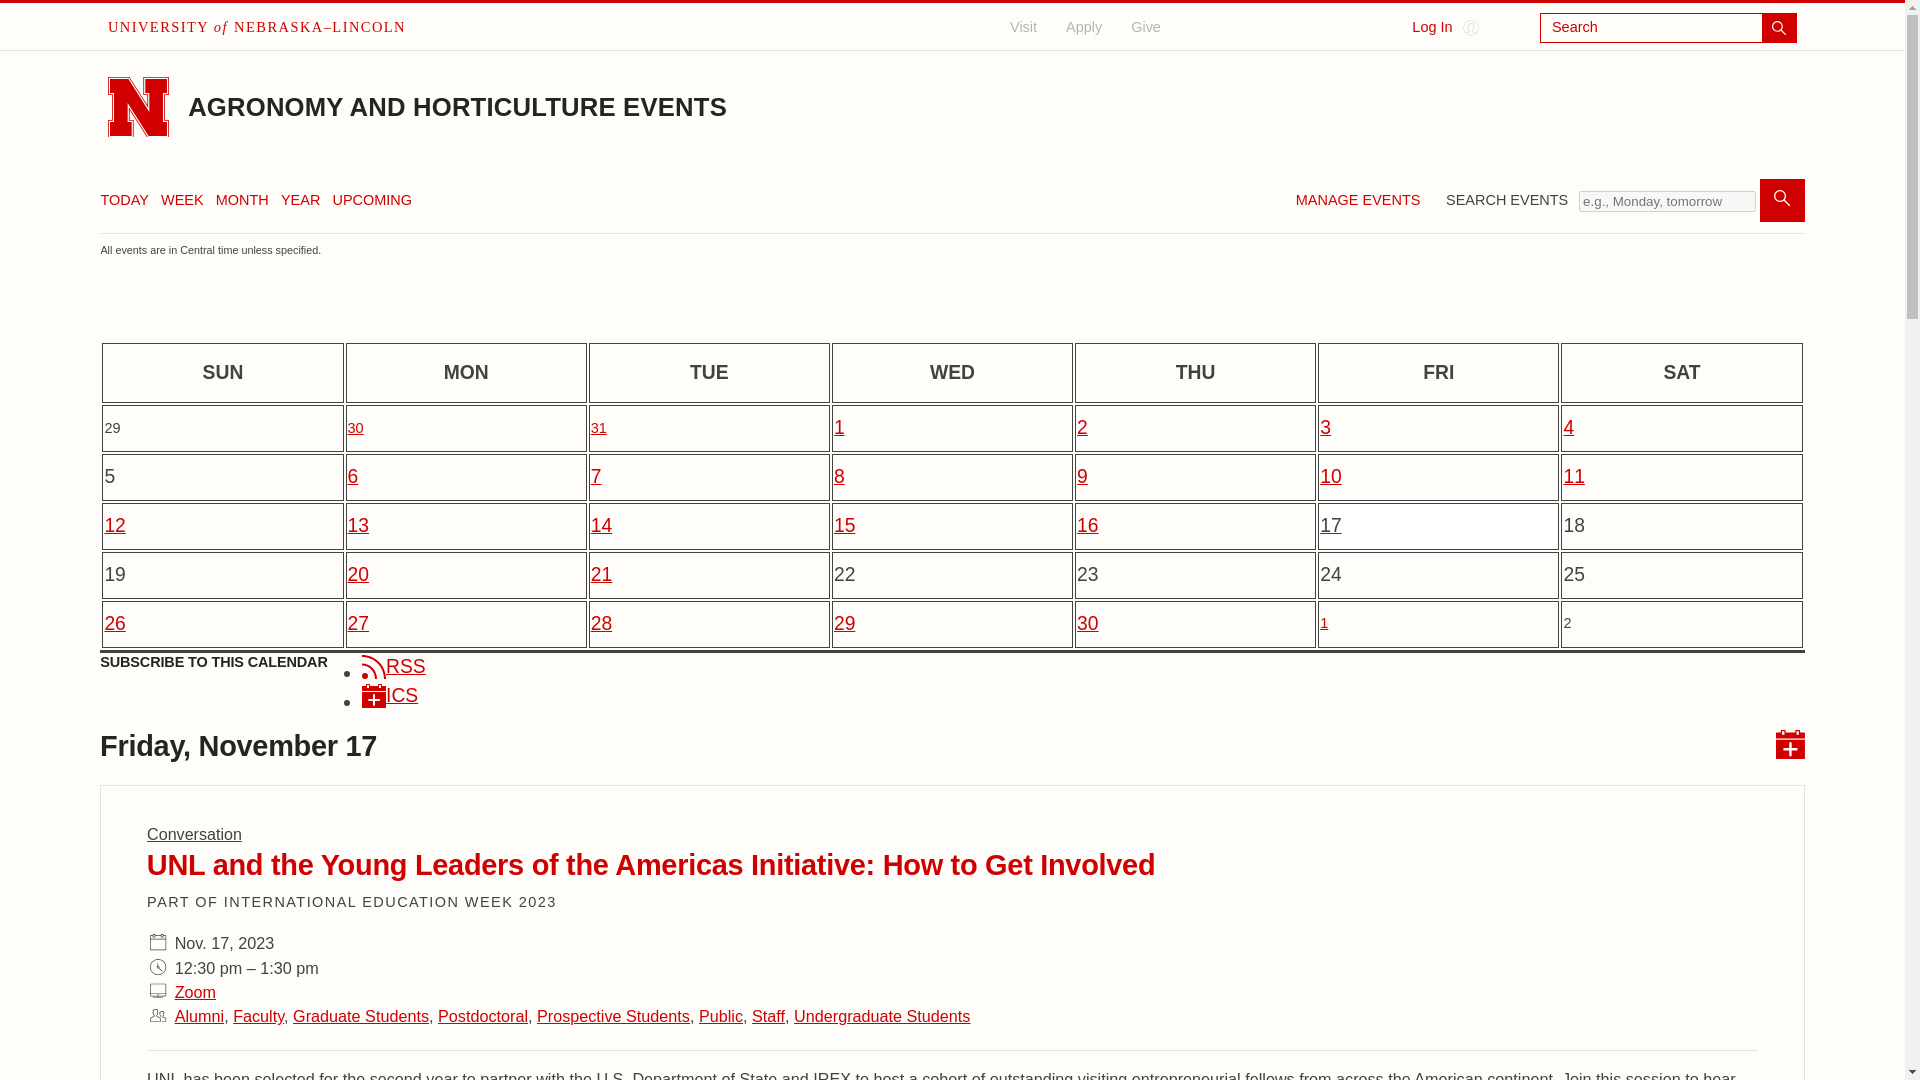 The width and height of the screenshot is (1920, 1080). I want to click on MANAGE EVENTS, so click(1358, 206).